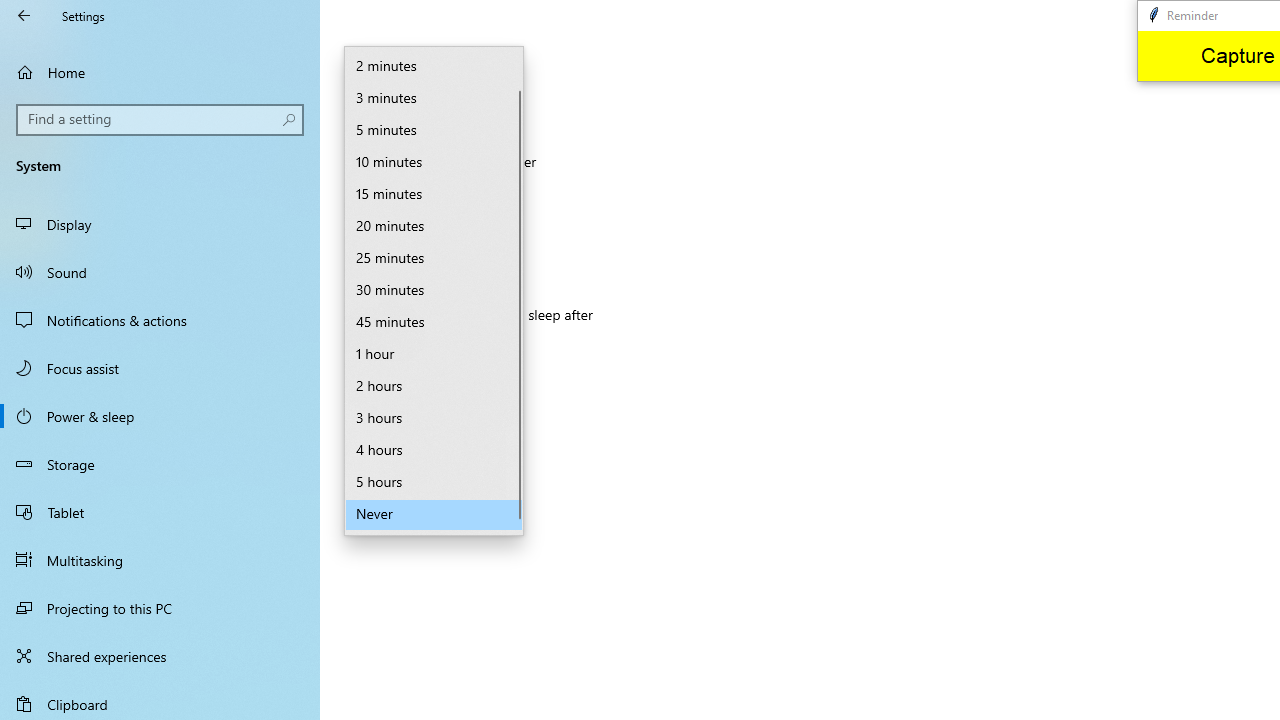 This screenshot has width=1280, height=720. I want to click on Search box, Find a setting, so click(160, 120).